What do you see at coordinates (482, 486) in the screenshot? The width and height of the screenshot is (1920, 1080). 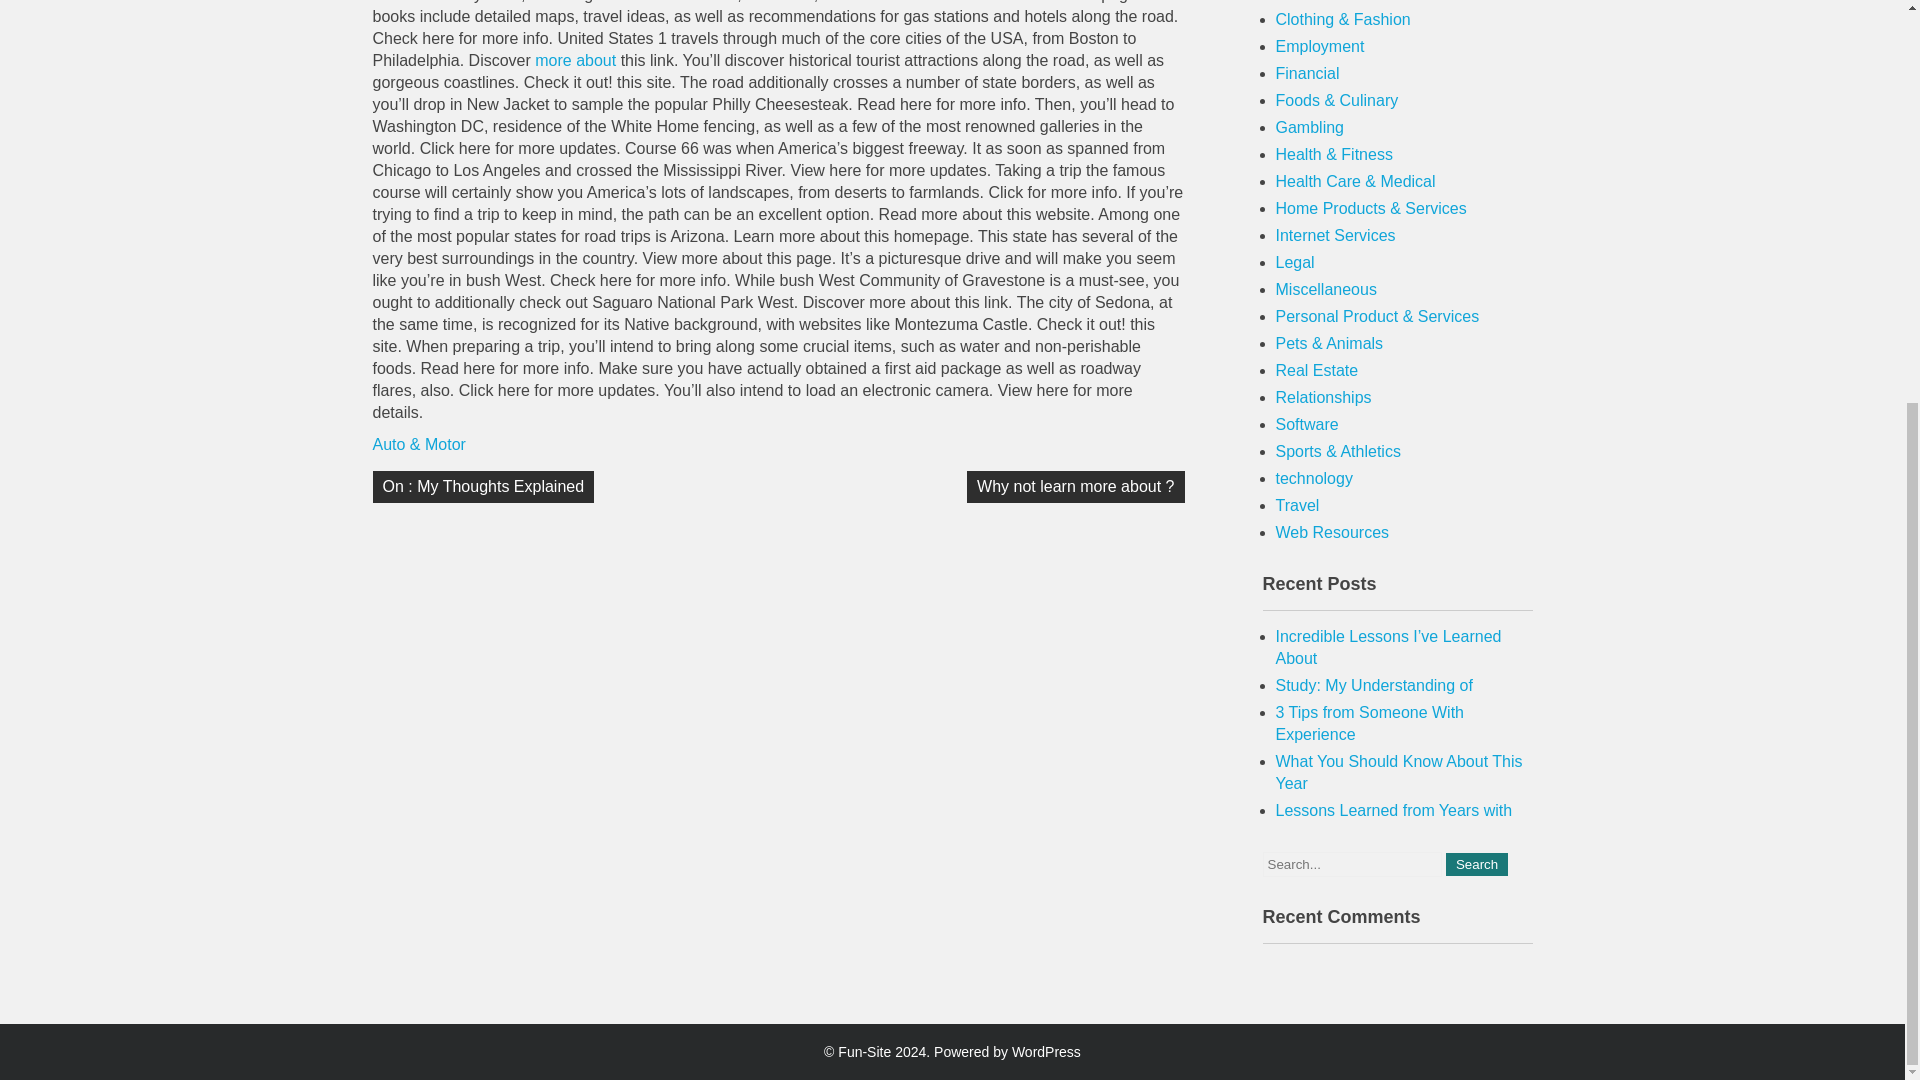 I see `On : My Thoughts Explained` at bounding box center [482, 486].